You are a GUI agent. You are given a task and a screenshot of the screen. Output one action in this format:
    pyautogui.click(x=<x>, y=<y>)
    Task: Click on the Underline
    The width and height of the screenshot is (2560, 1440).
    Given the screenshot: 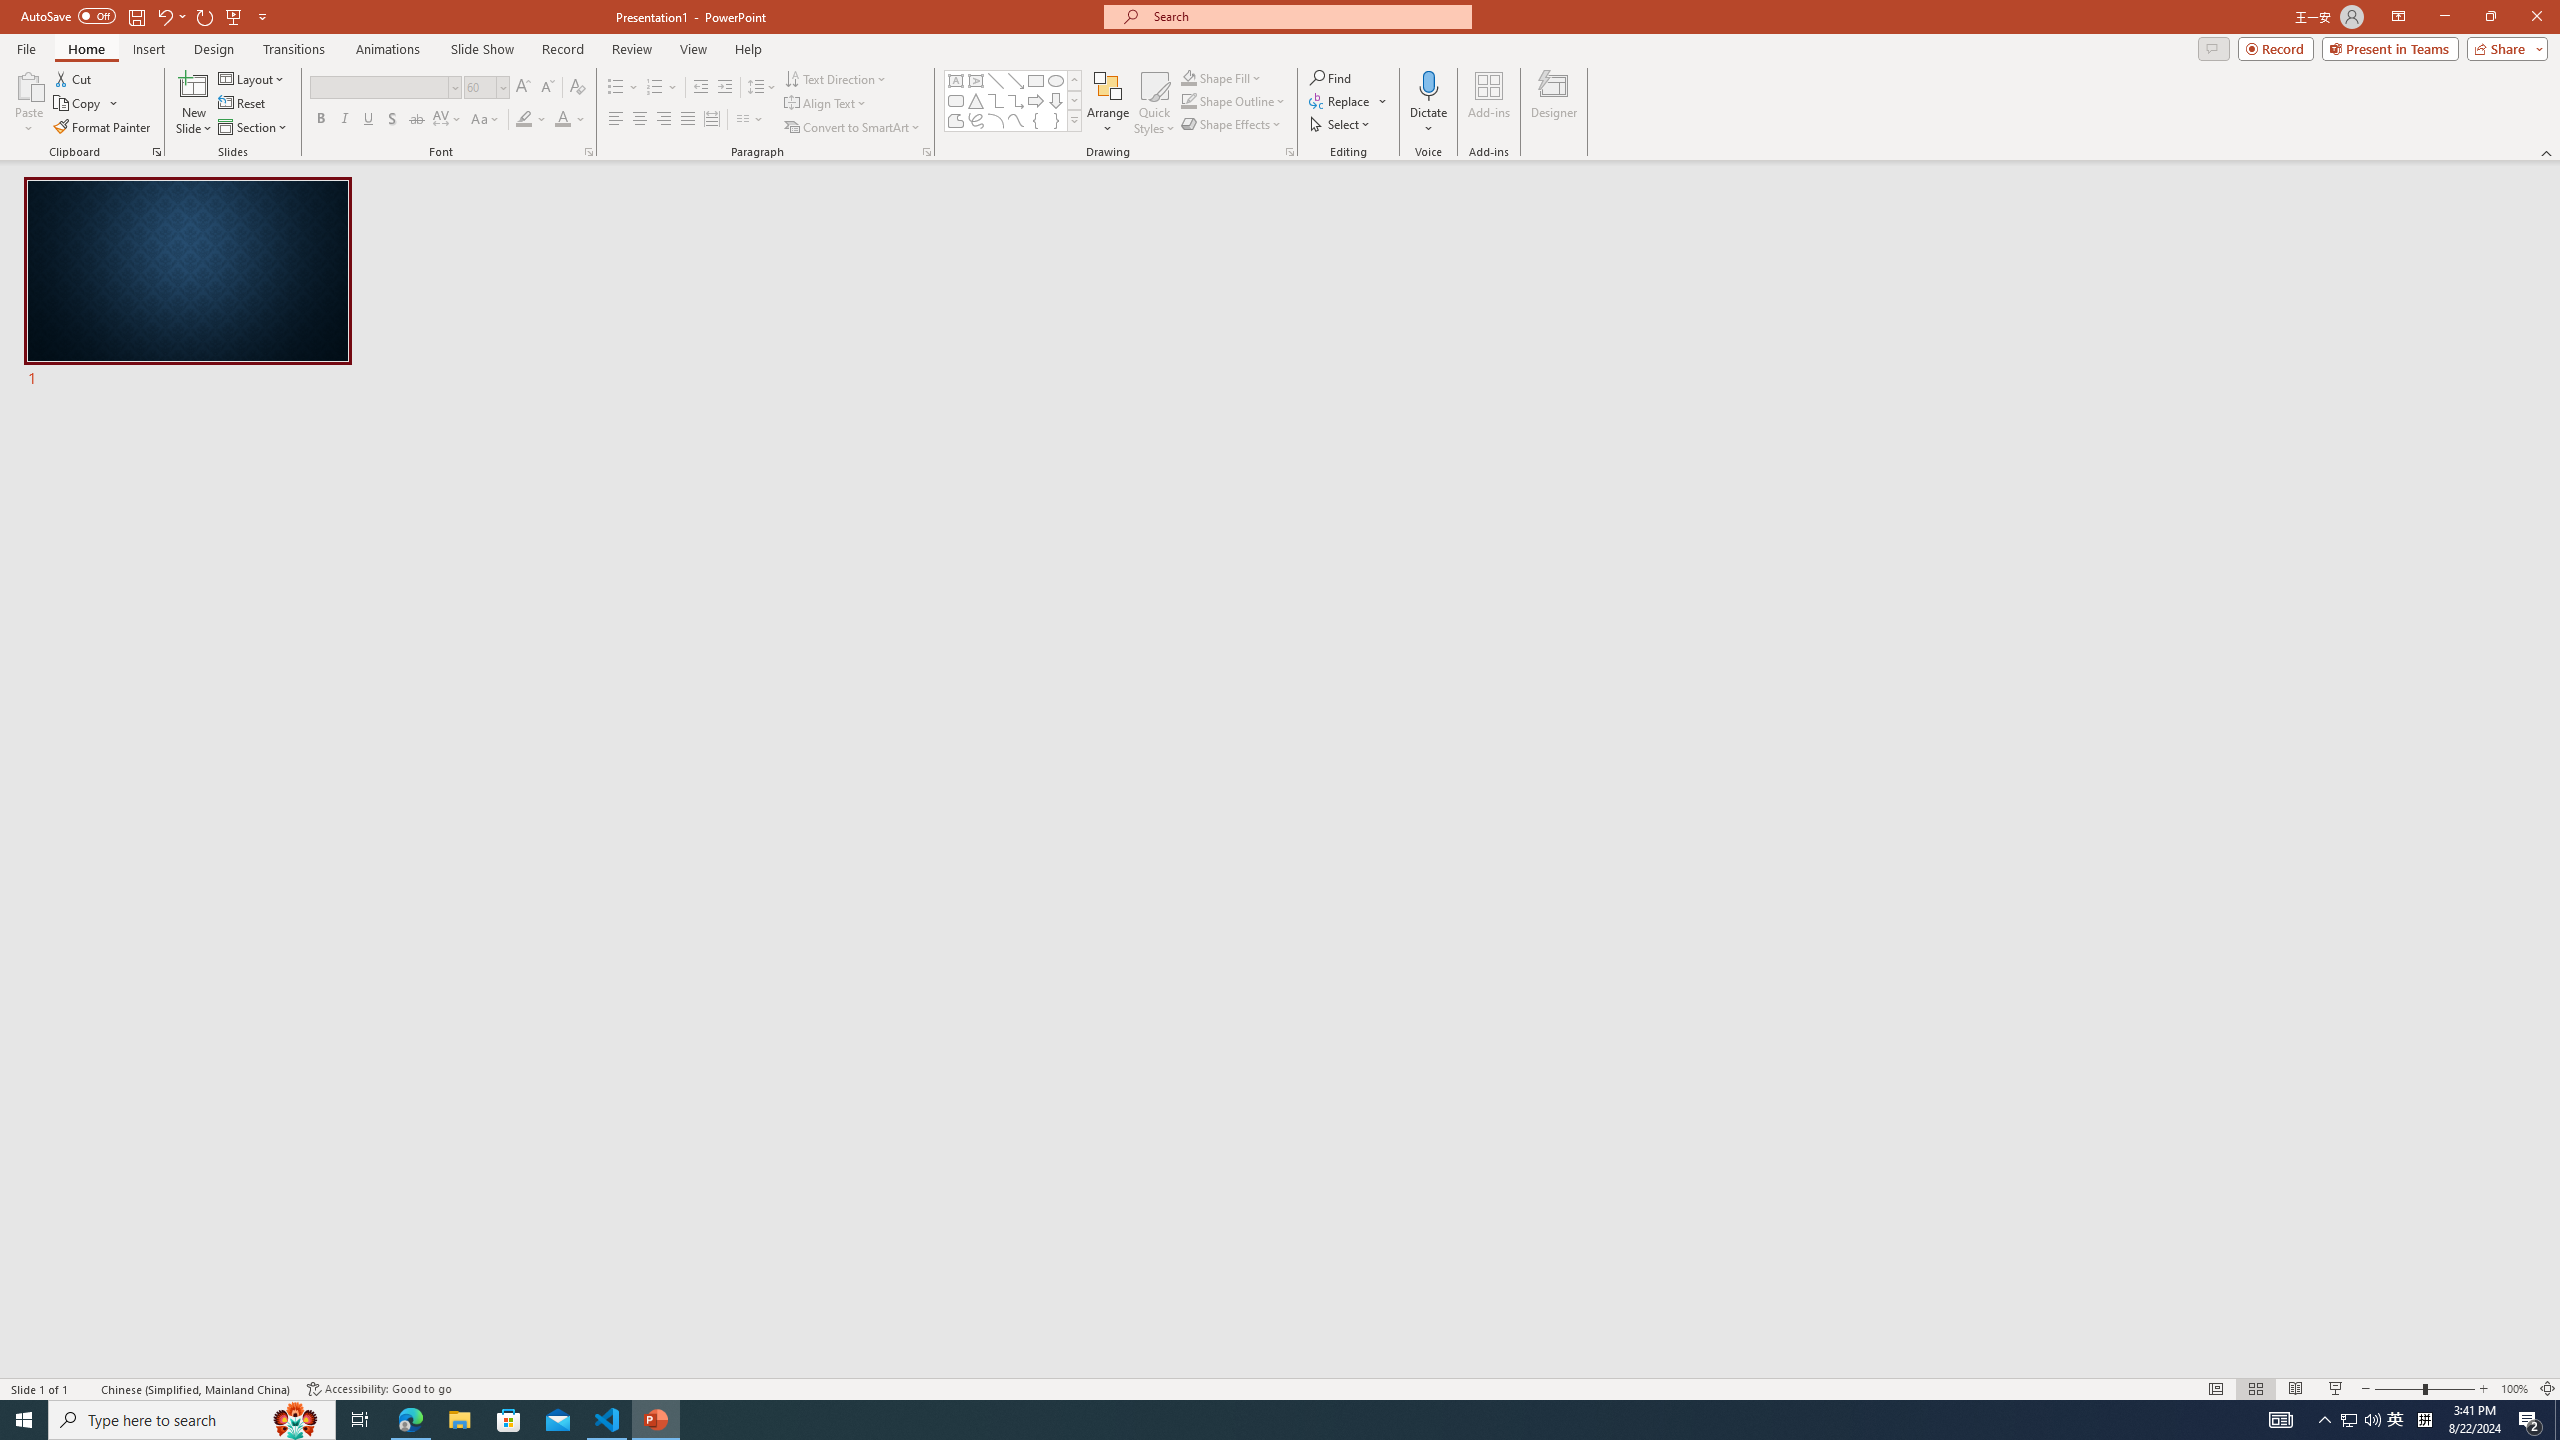 What is the action you would take?
    pyautogui.click(x=368, y=120)
    